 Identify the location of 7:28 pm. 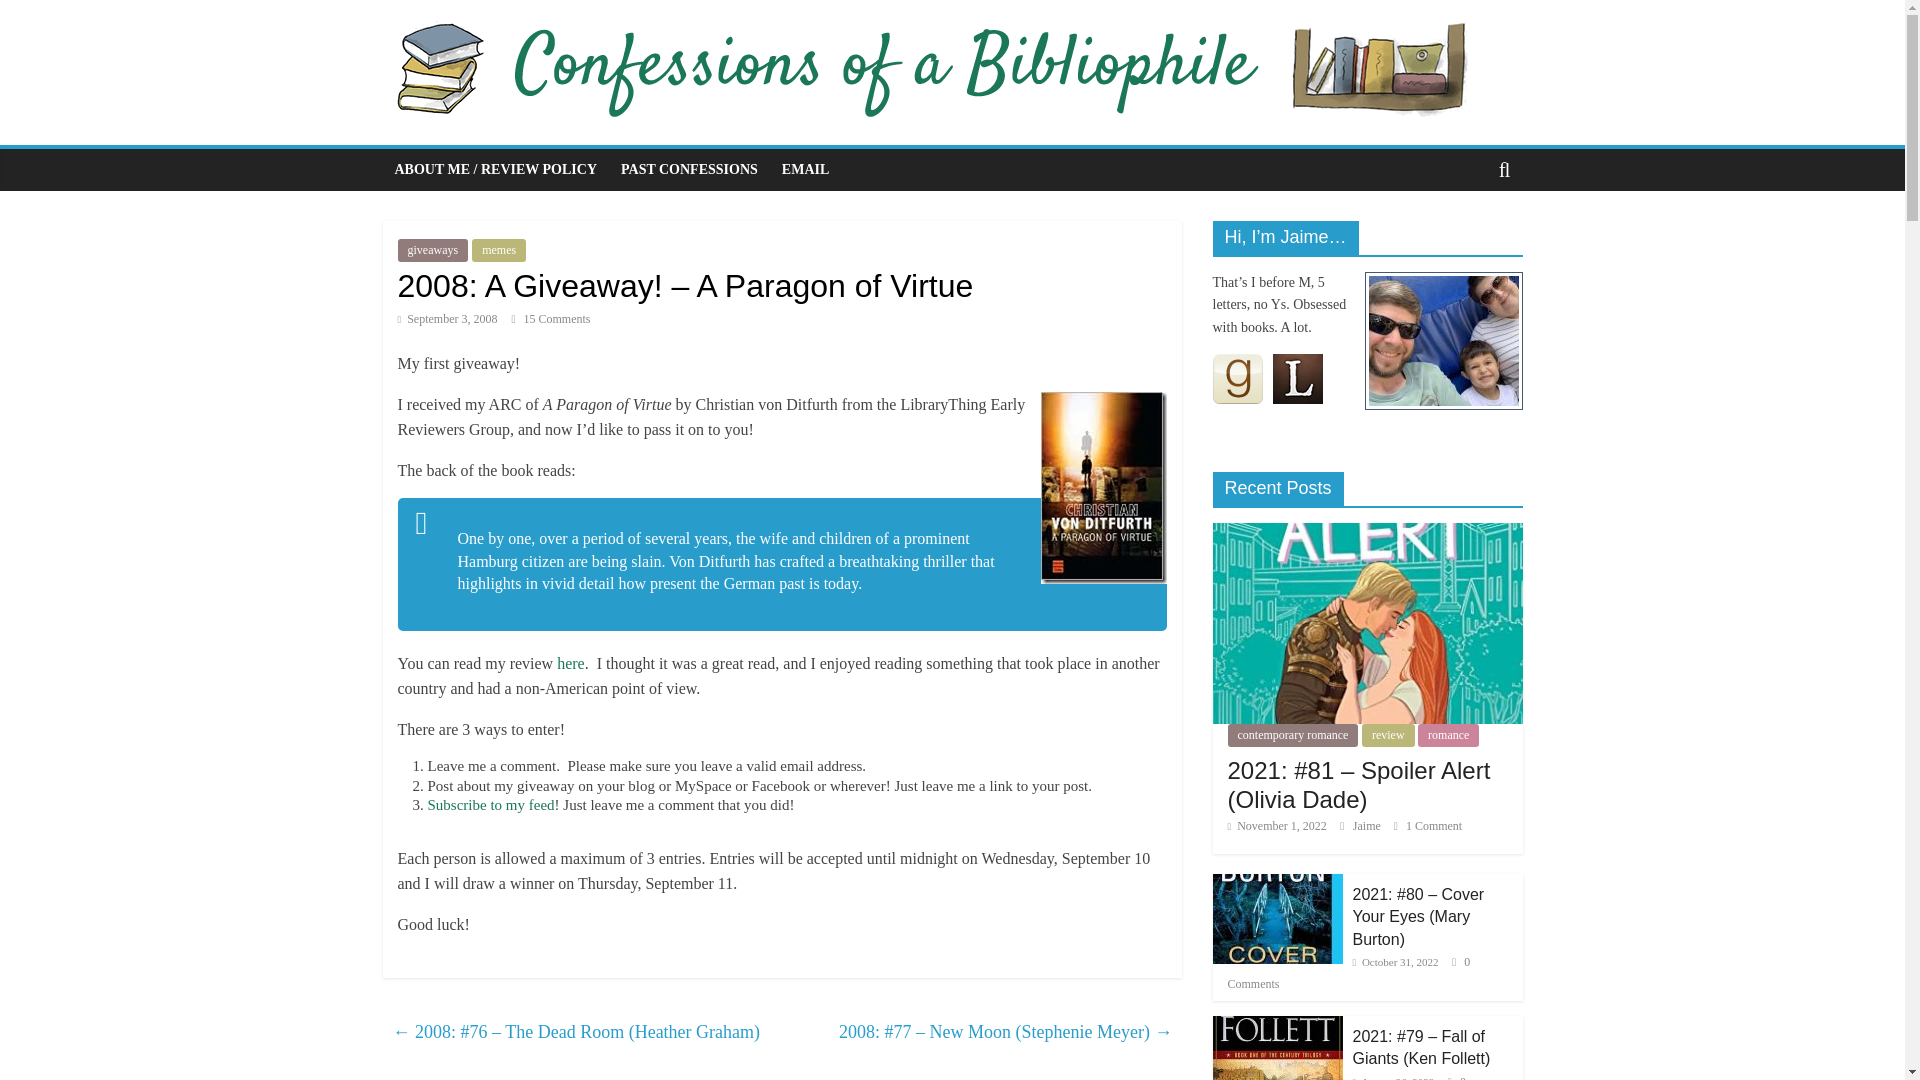
(447, 319).